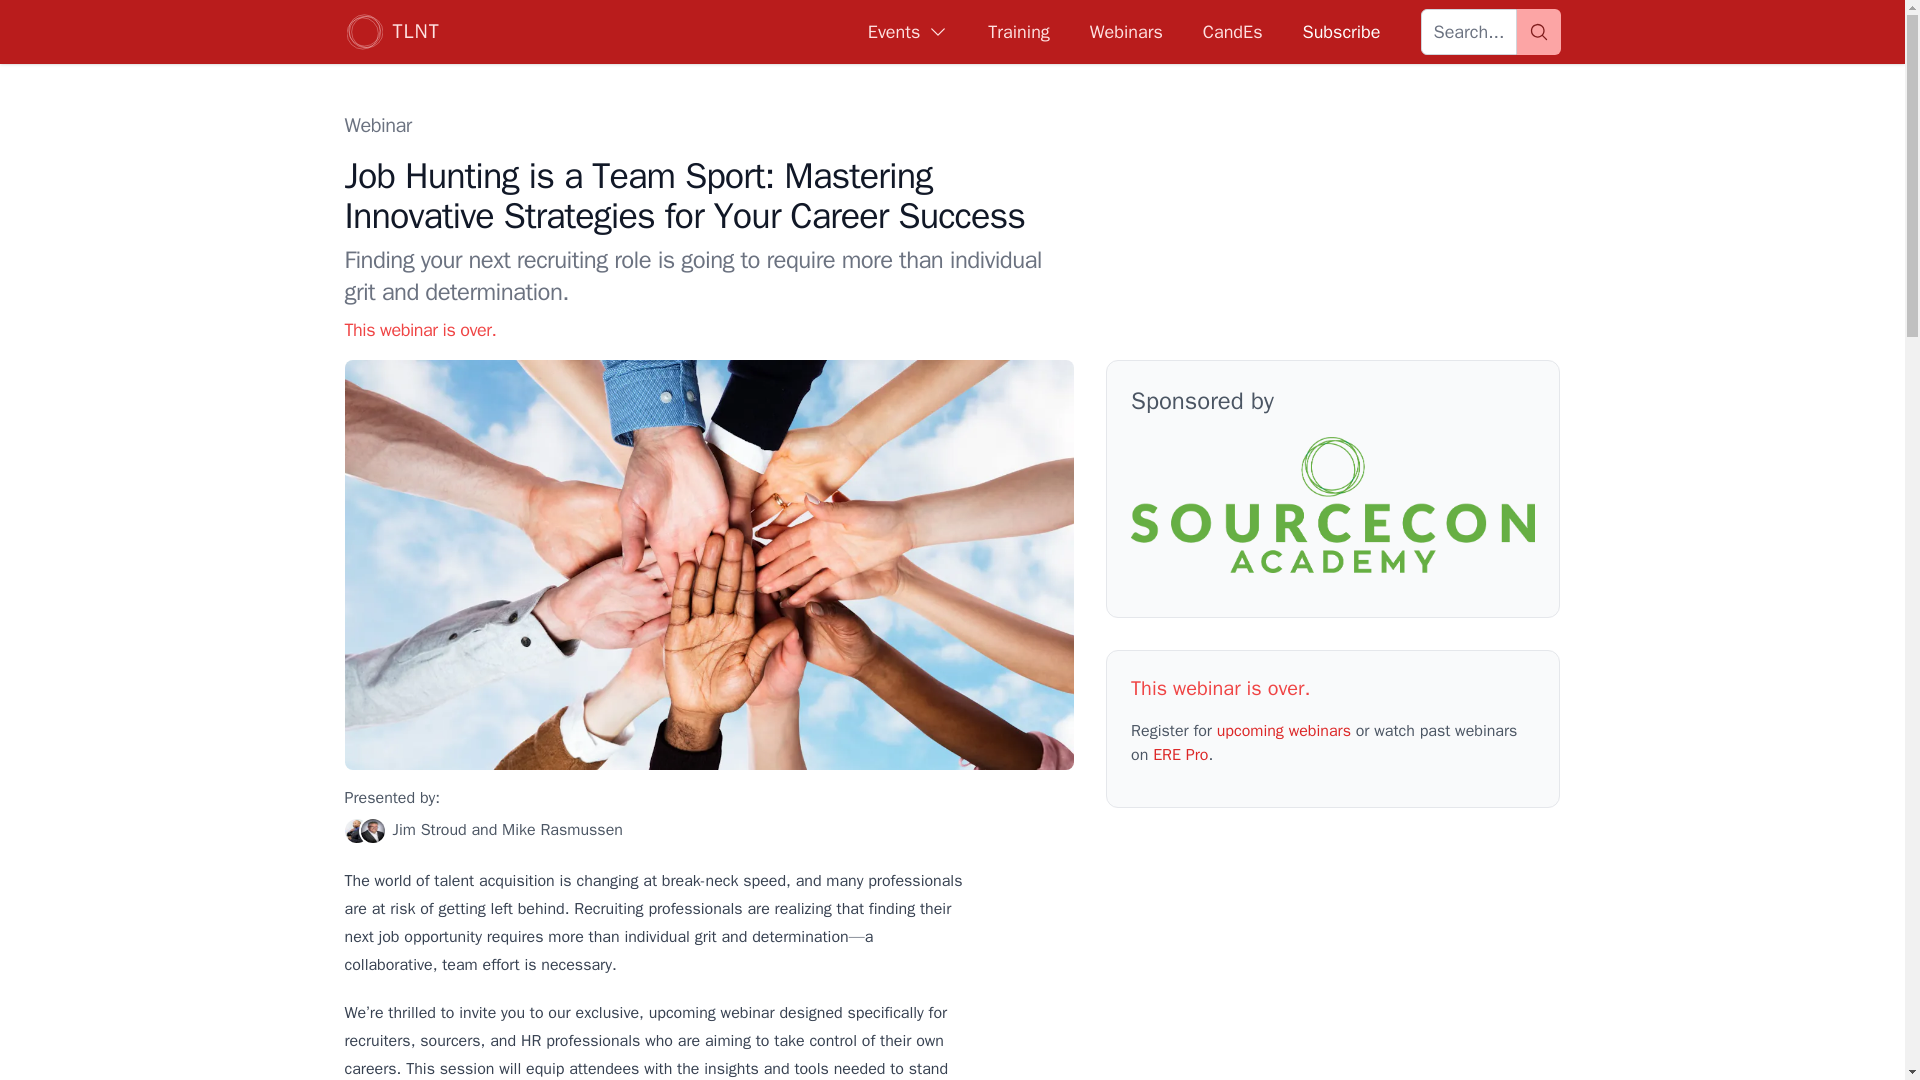 The height and width of the screenshot is (1080, 1920). Describe the element at coordinates (391, 31) in the screenshot. I see `TLNT` at that location.